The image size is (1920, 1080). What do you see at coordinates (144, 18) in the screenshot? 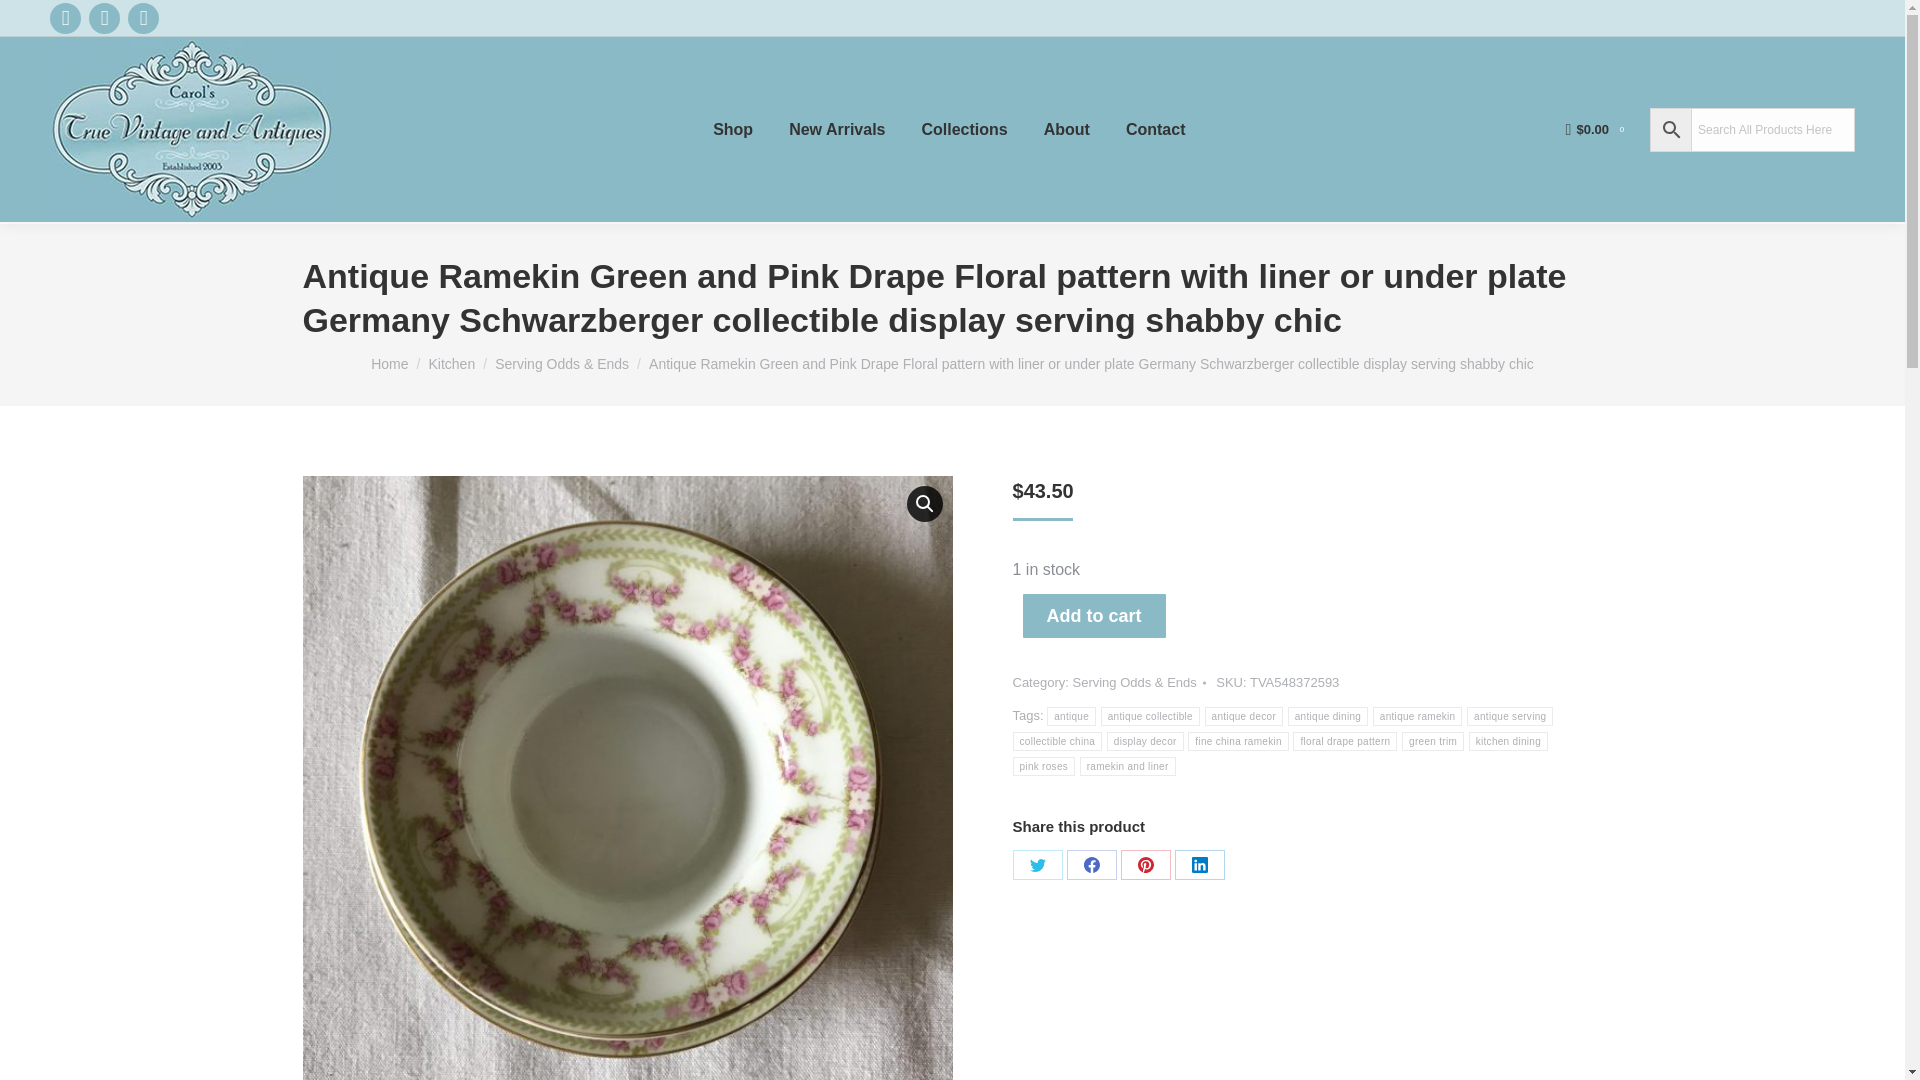
I see `Instagram page opens in new window` at bounding box center [144, 18].